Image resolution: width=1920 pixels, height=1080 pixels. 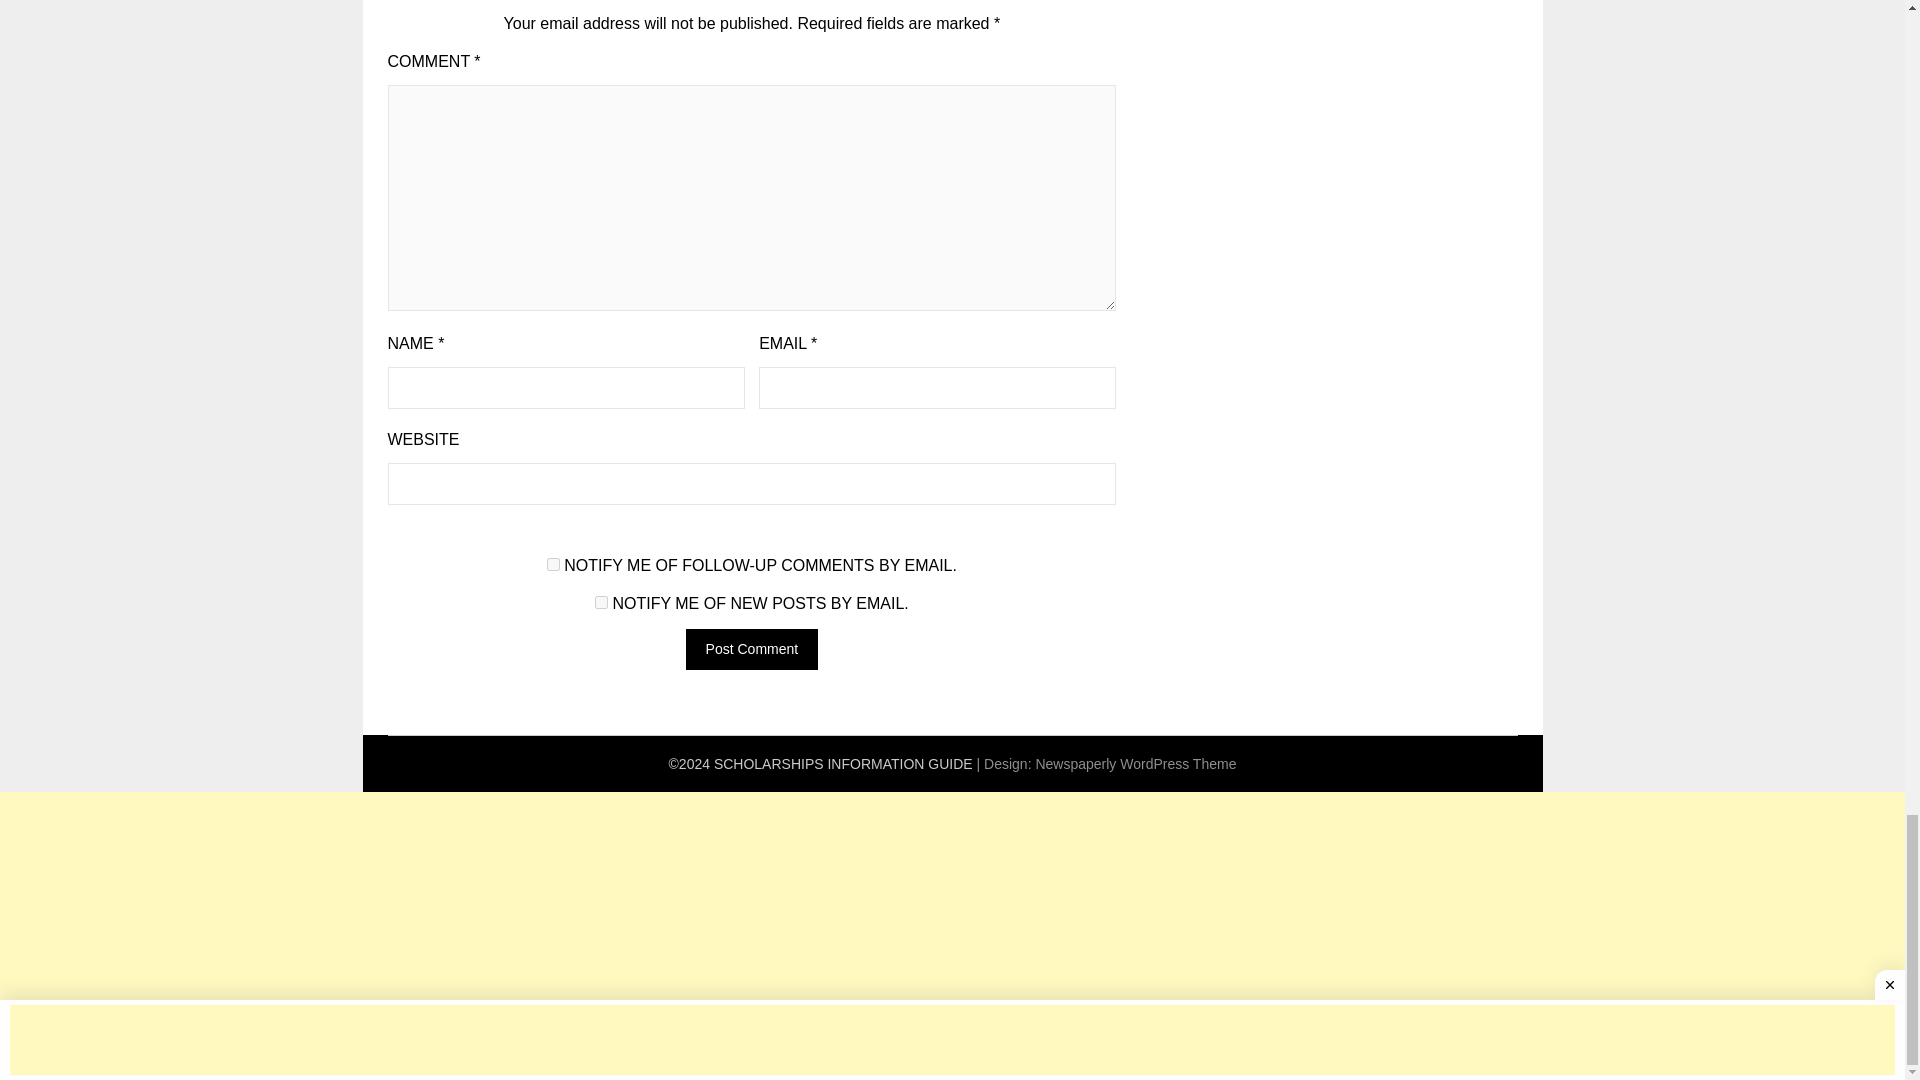 I want to click on Post Comment, so click(x=752, y=648).